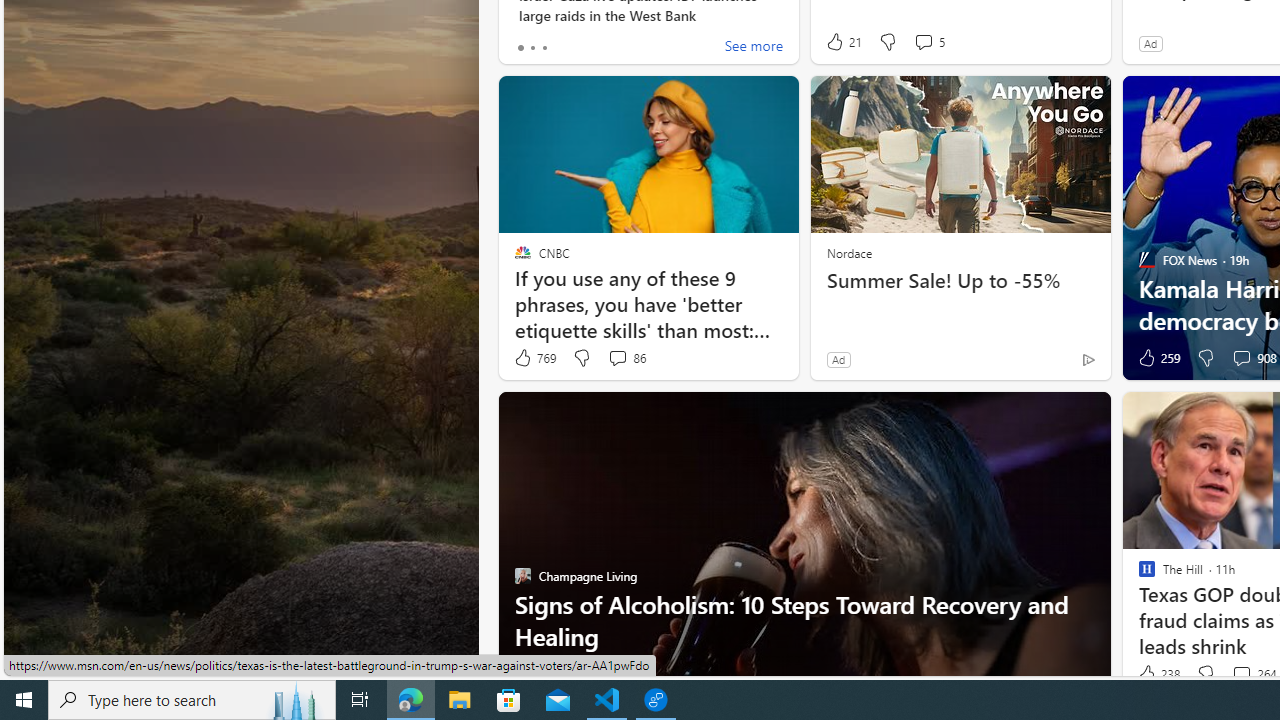 The width and height of the screenshot is (1280, 720). What do you see at coordinates (532, 48) in the screenshot?
I see `tab-1` at bounding box center [532, 48].